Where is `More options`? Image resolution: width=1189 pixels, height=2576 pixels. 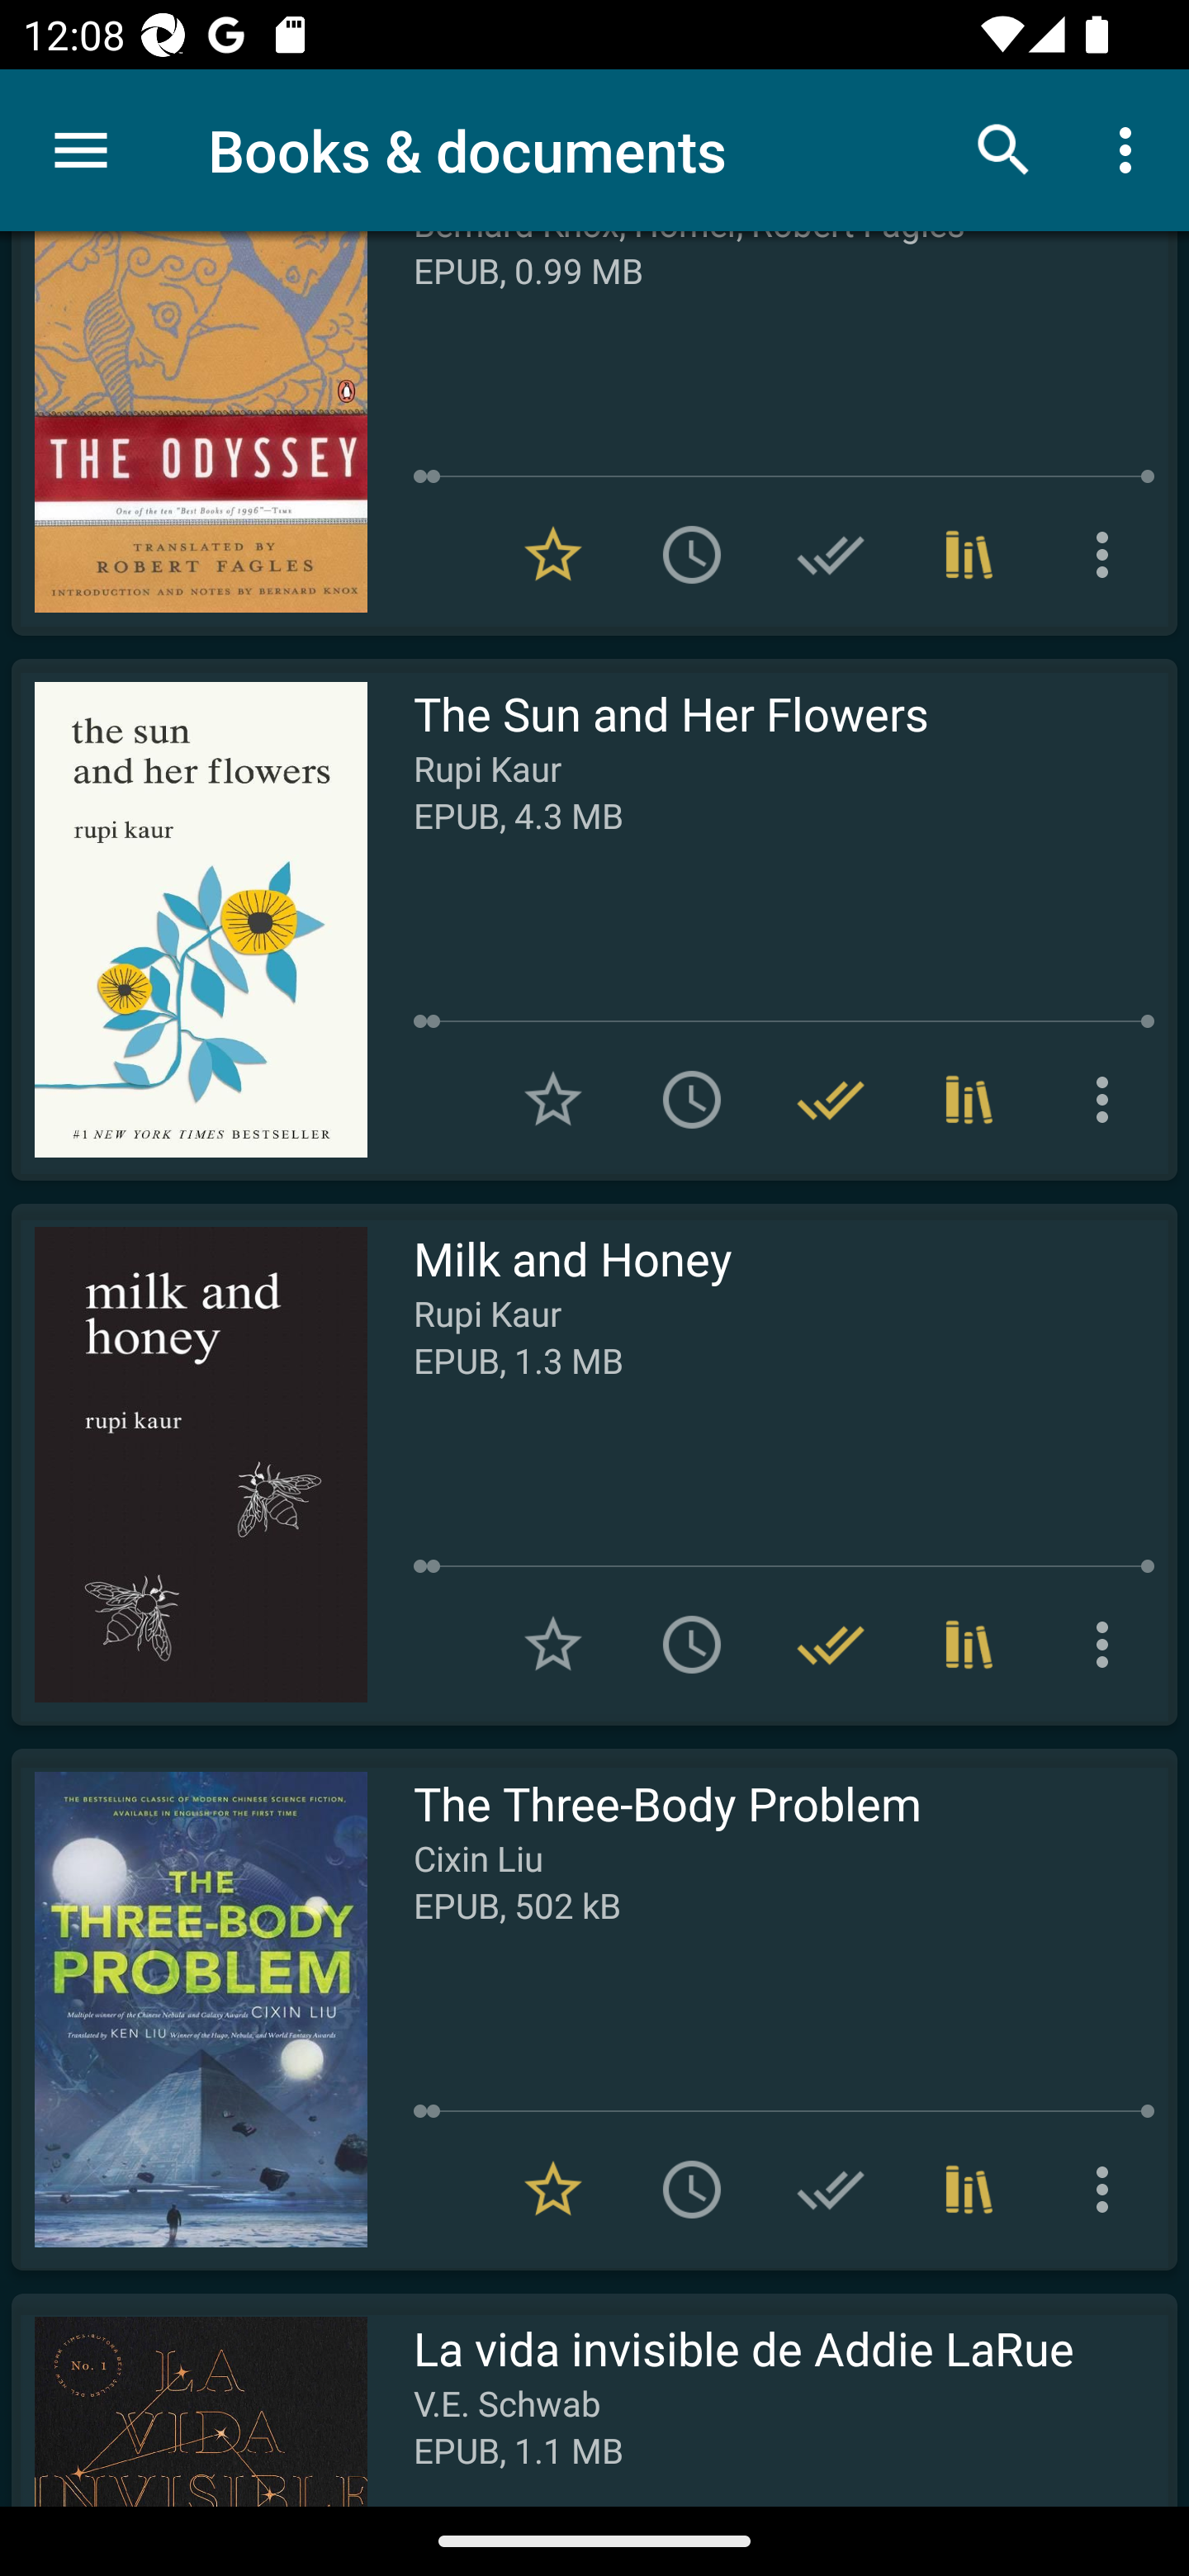
More options is located at coordinates (1108, 1100).